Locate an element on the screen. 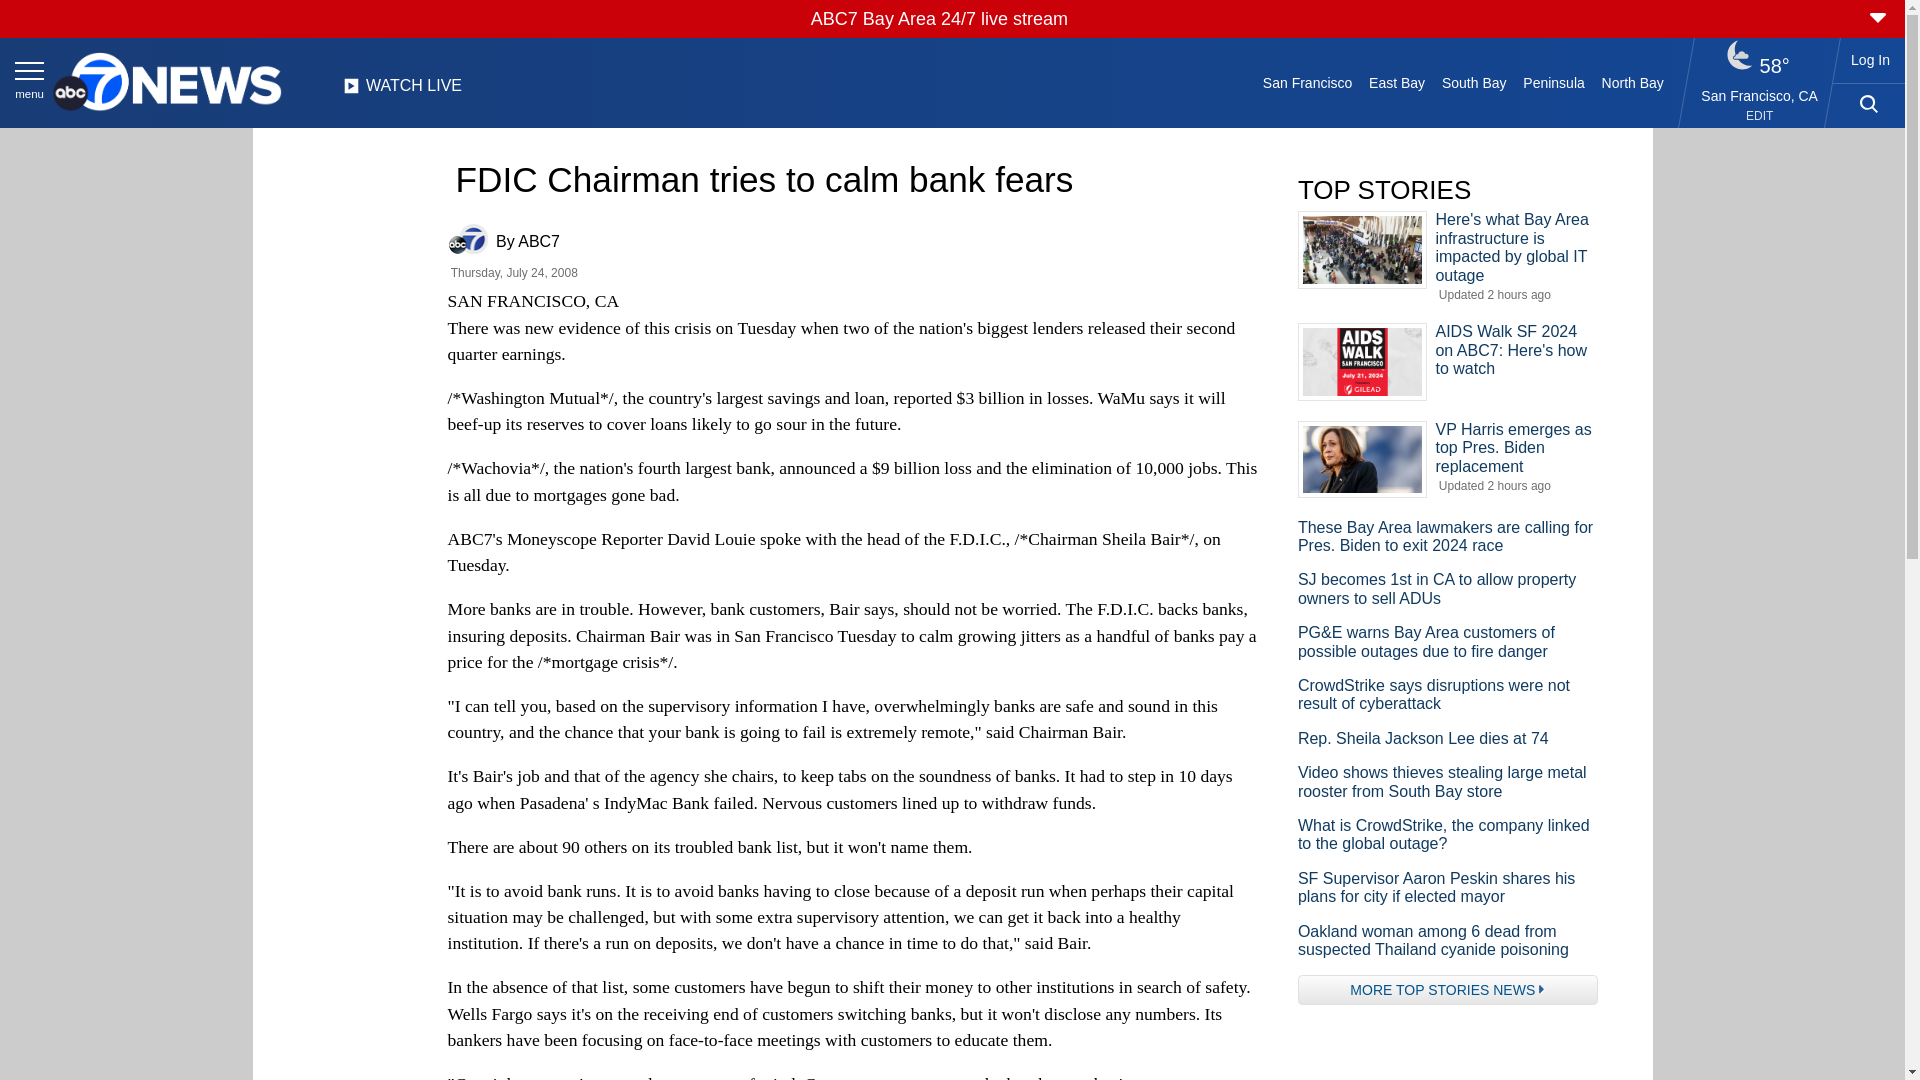 The width and height of the screenshot is (1920, 1080). WATCH LIVE is located at coordinates (402, 91).